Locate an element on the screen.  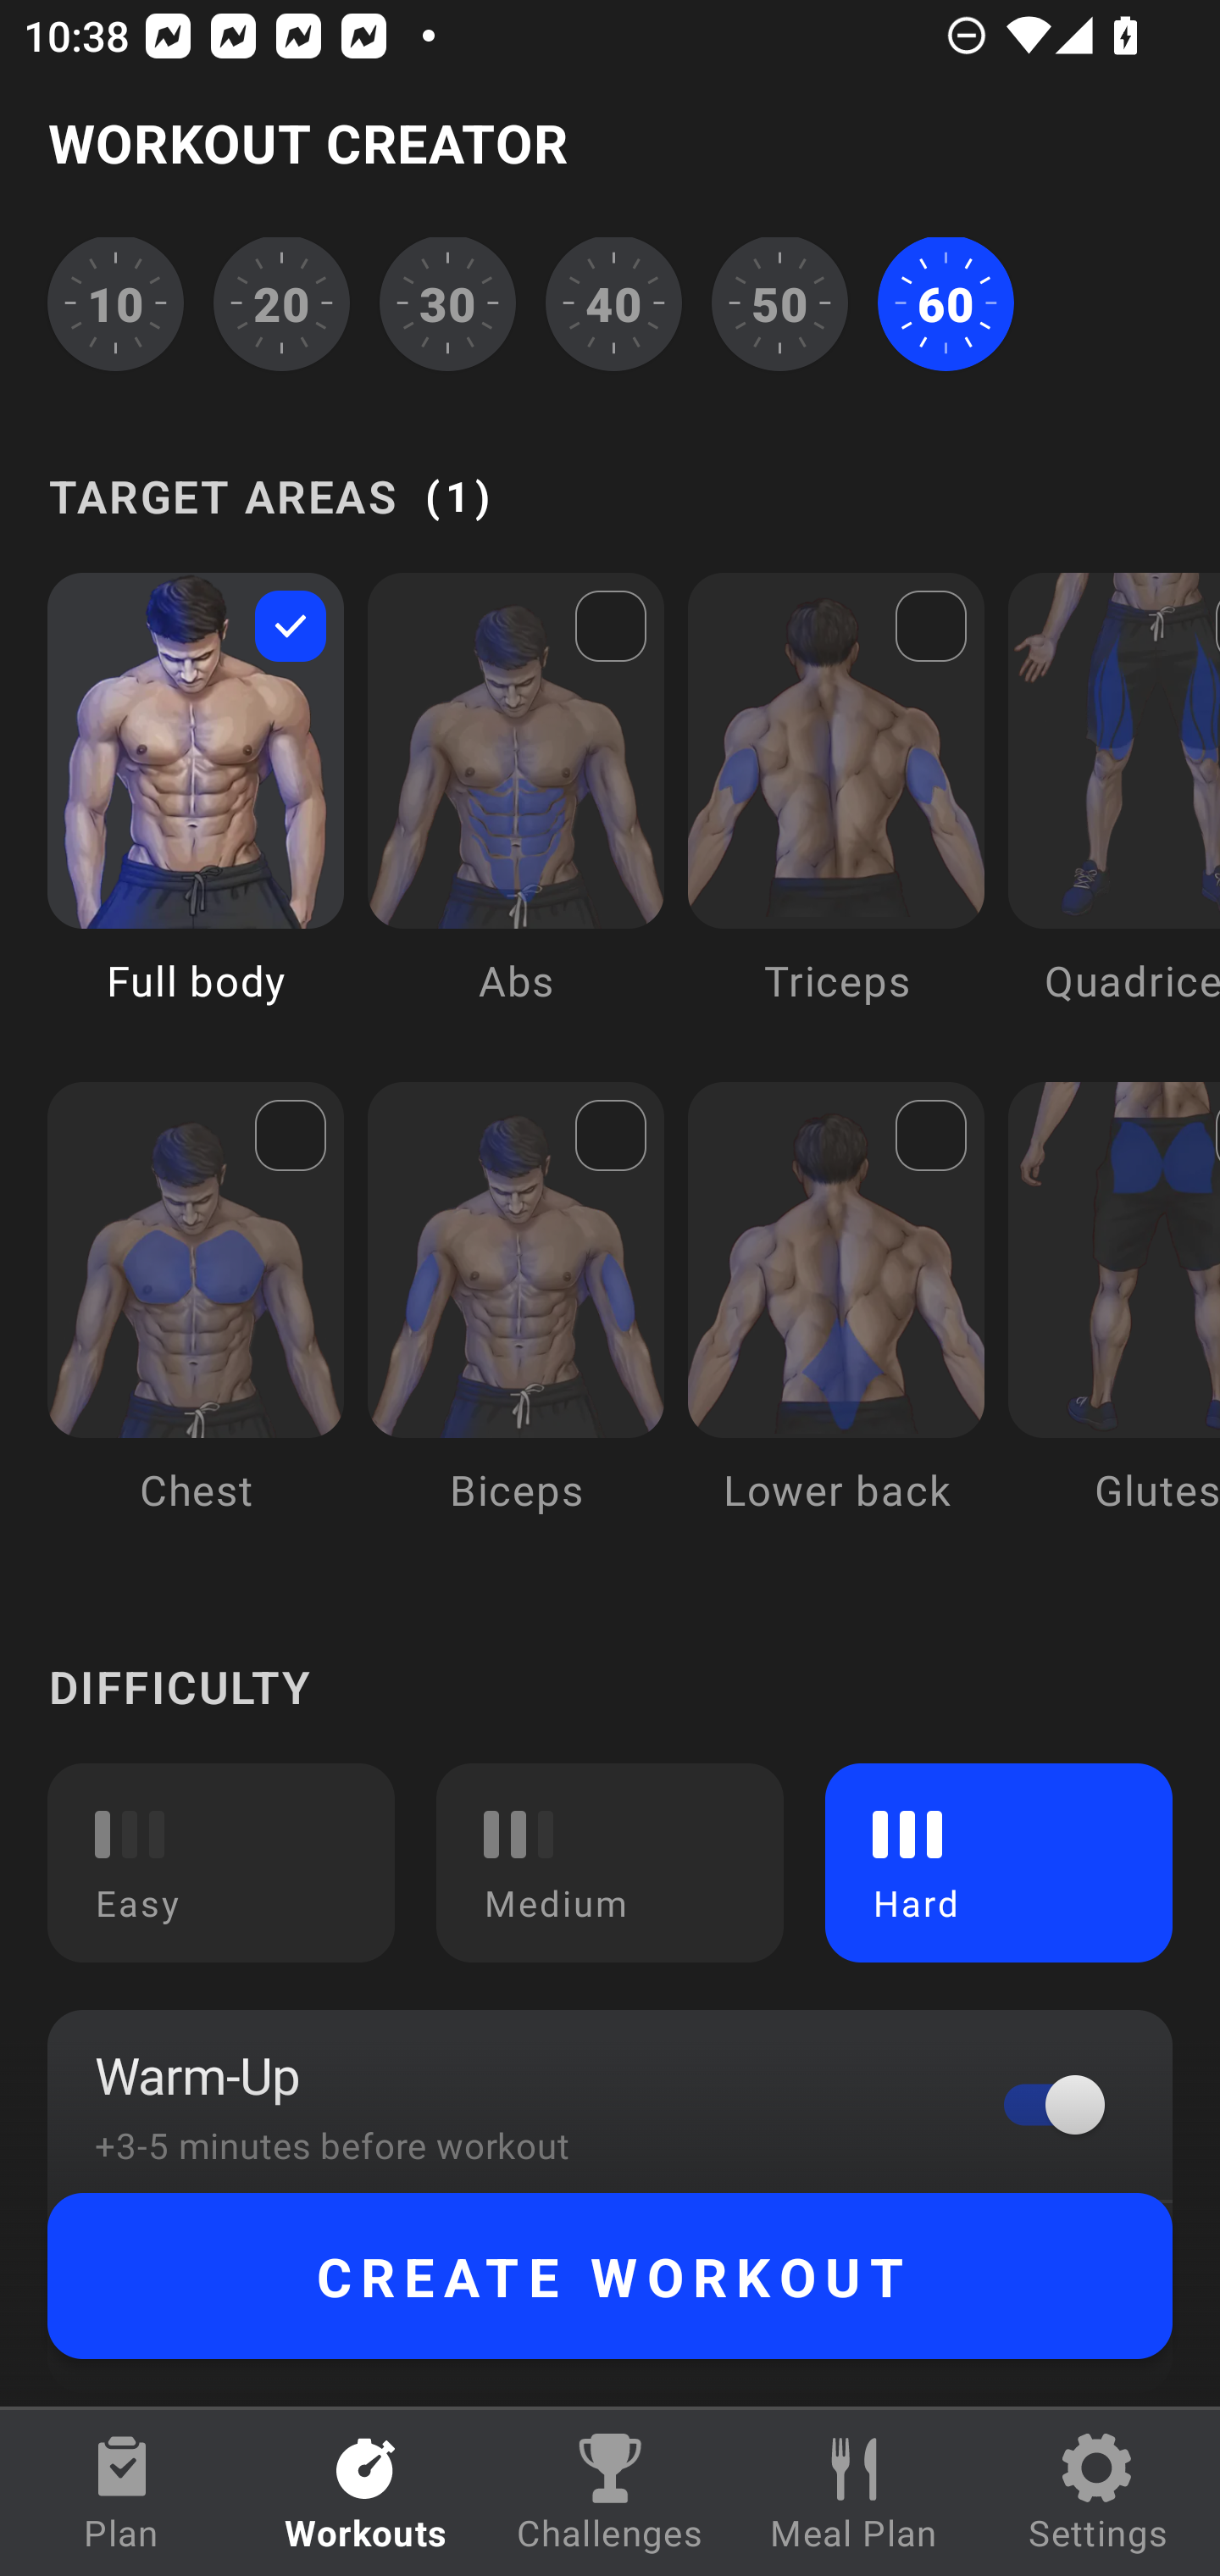
30 is located at coordinates (447, 305).